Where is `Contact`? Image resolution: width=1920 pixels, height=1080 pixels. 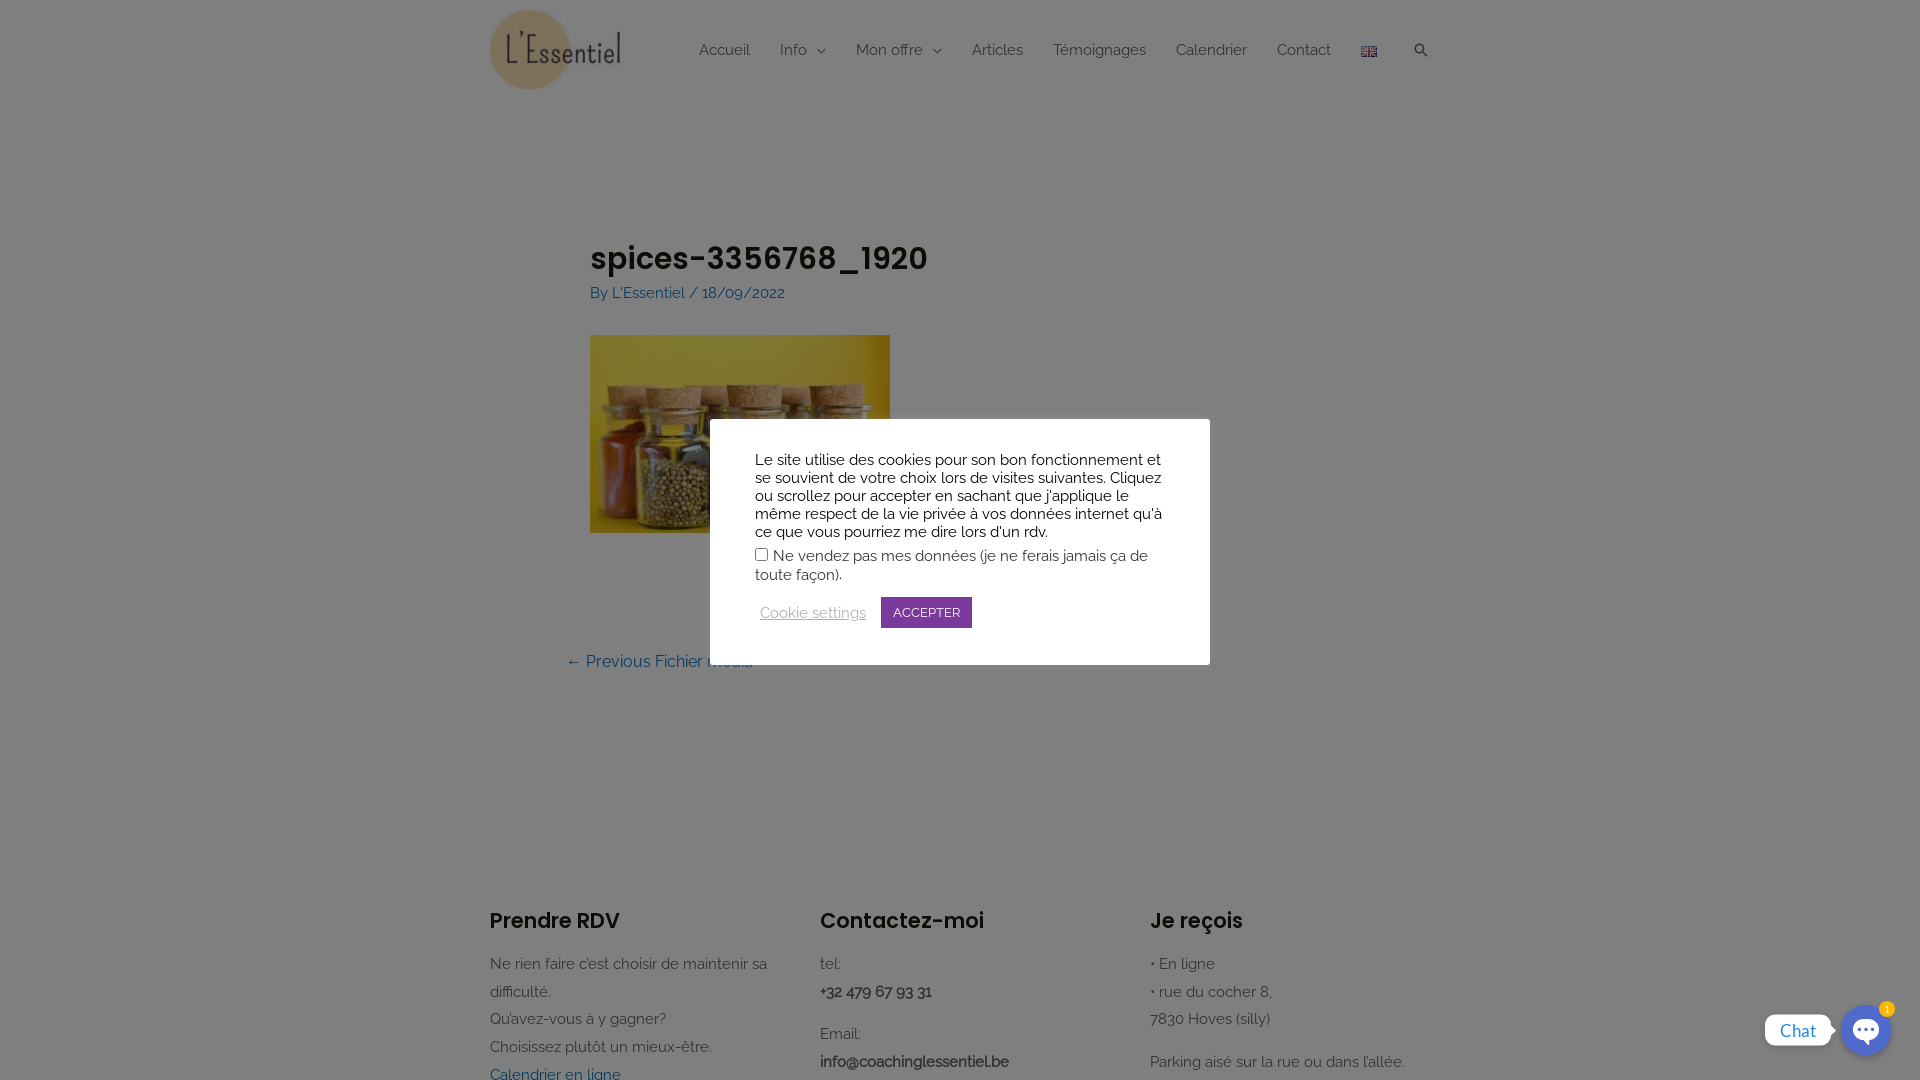
Contact is located at coordinates (1304, 50).